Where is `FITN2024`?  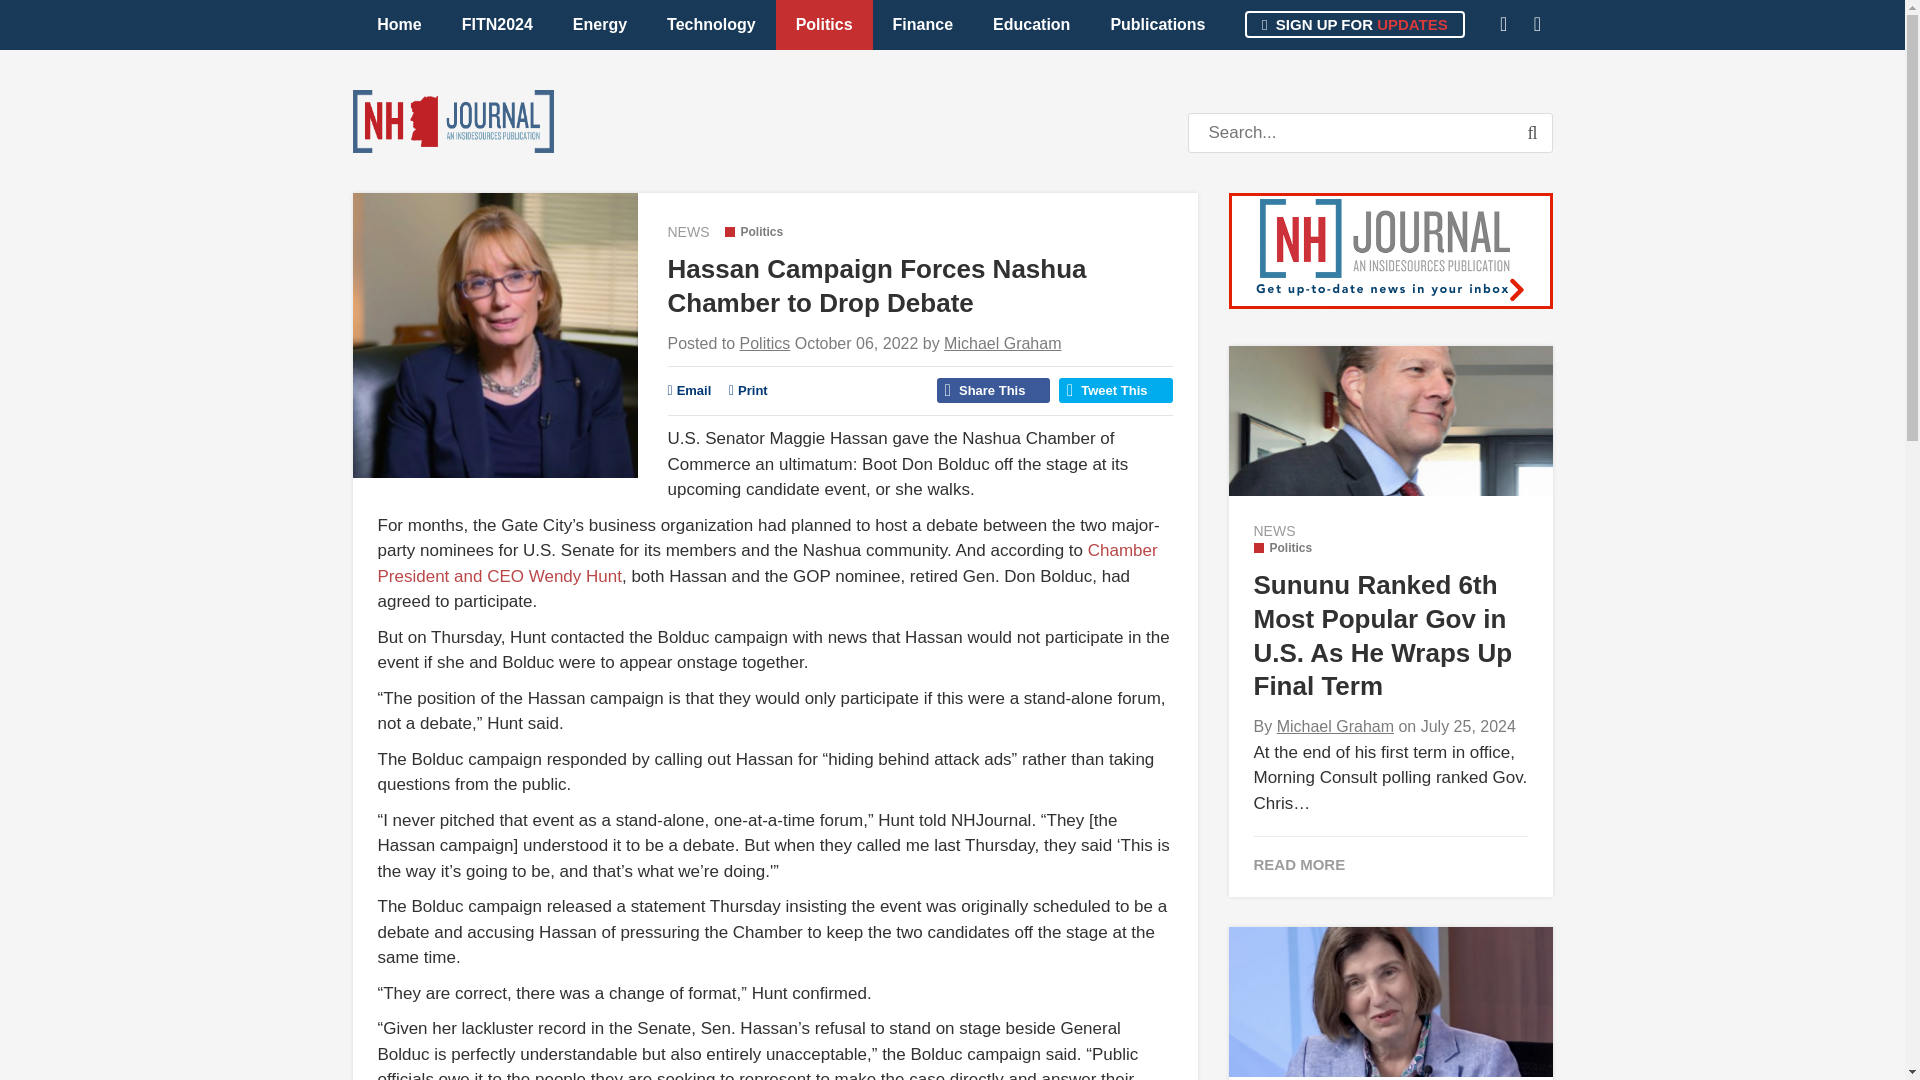
FITN2024 is located at coordinates (496, 24).